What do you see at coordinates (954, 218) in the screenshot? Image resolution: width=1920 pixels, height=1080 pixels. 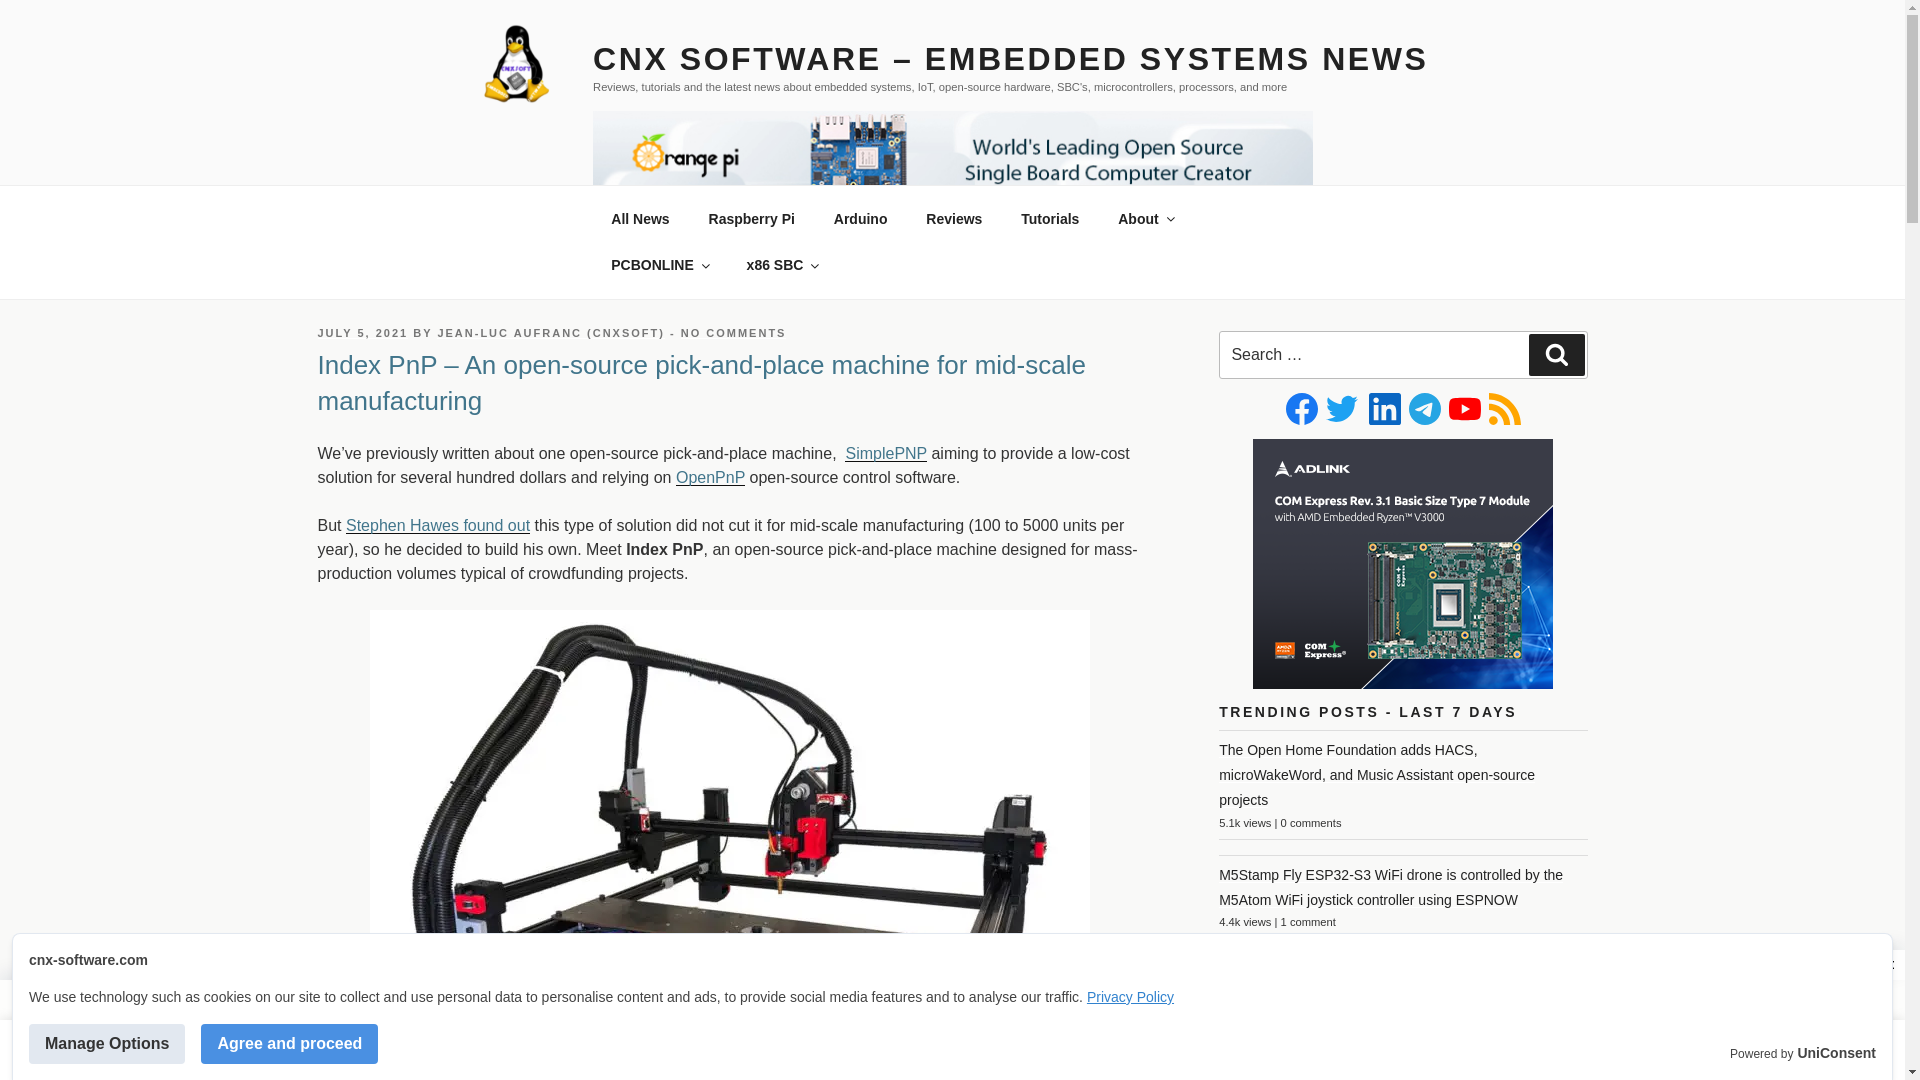 I see `Reviews` at bounding box center [954, 218].